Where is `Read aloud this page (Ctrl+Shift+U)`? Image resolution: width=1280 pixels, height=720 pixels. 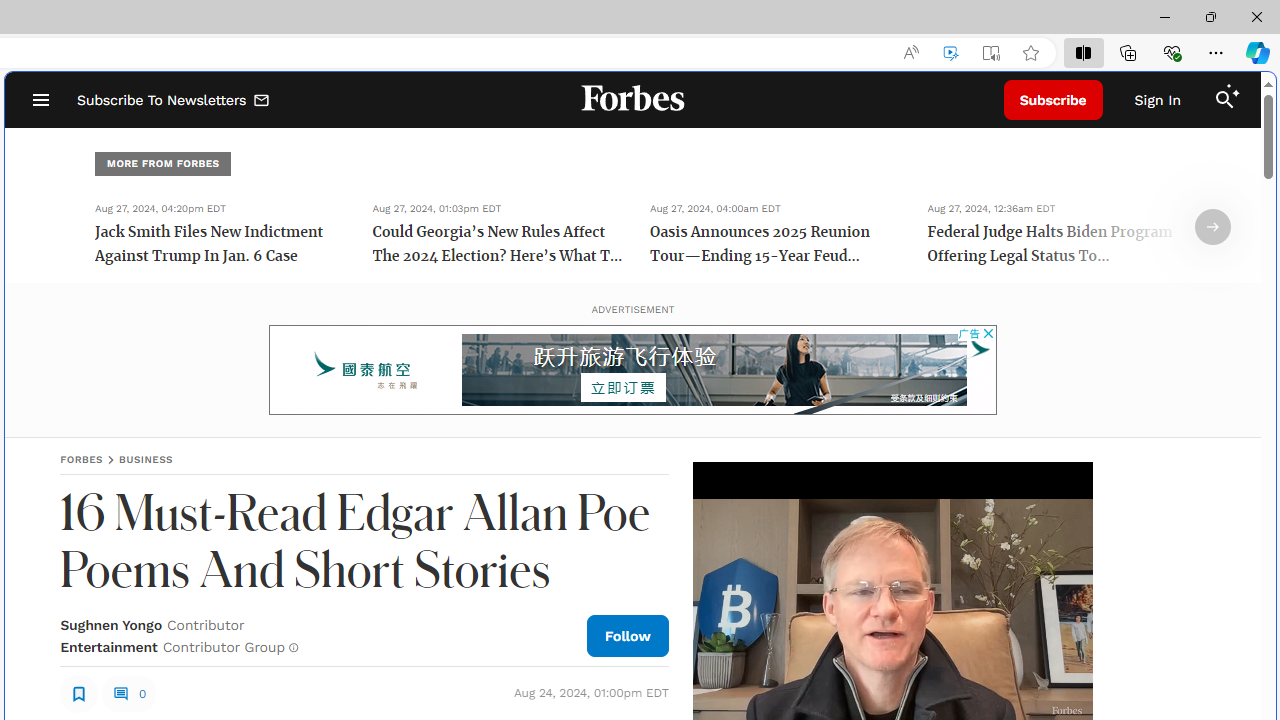 Read aloud this page (Ctrl+Shift+U) is located at coordinates (910, 53).